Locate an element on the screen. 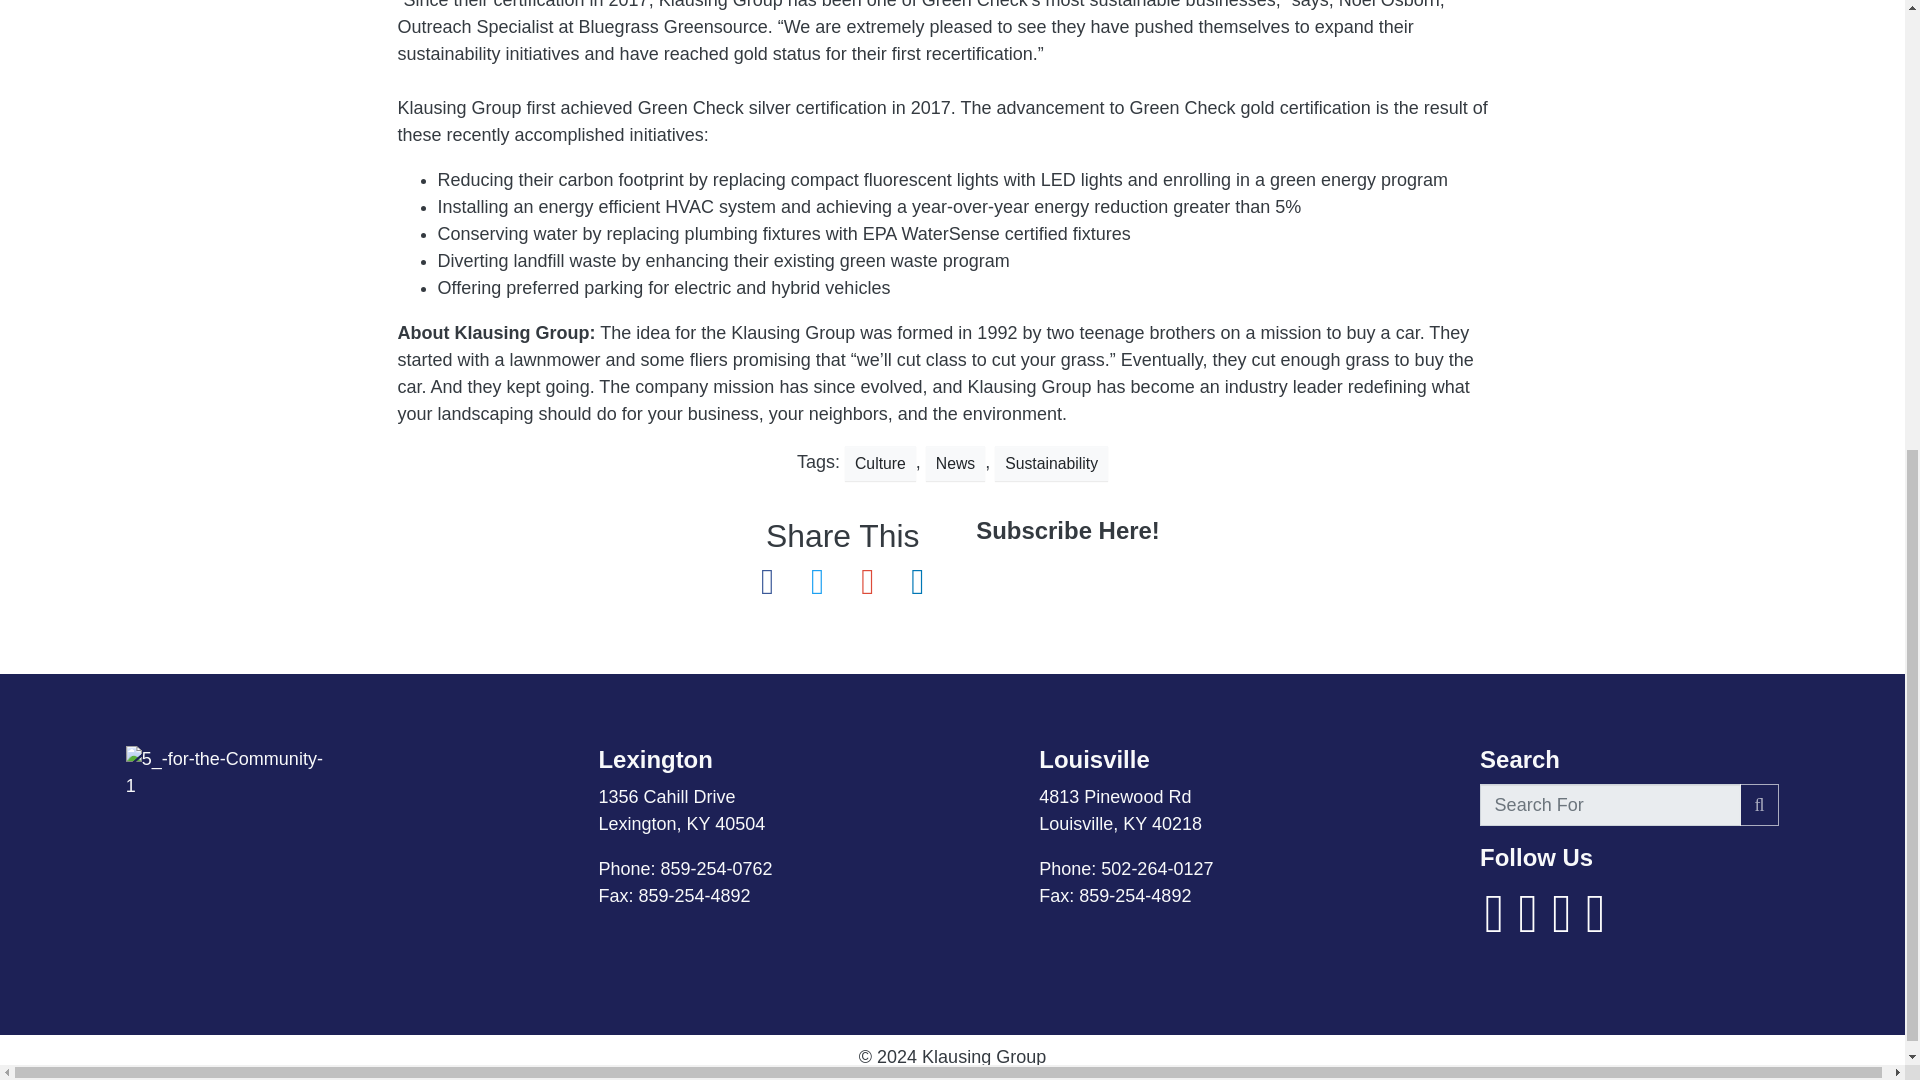  On YouTube is located at coordinates (1528, 926).